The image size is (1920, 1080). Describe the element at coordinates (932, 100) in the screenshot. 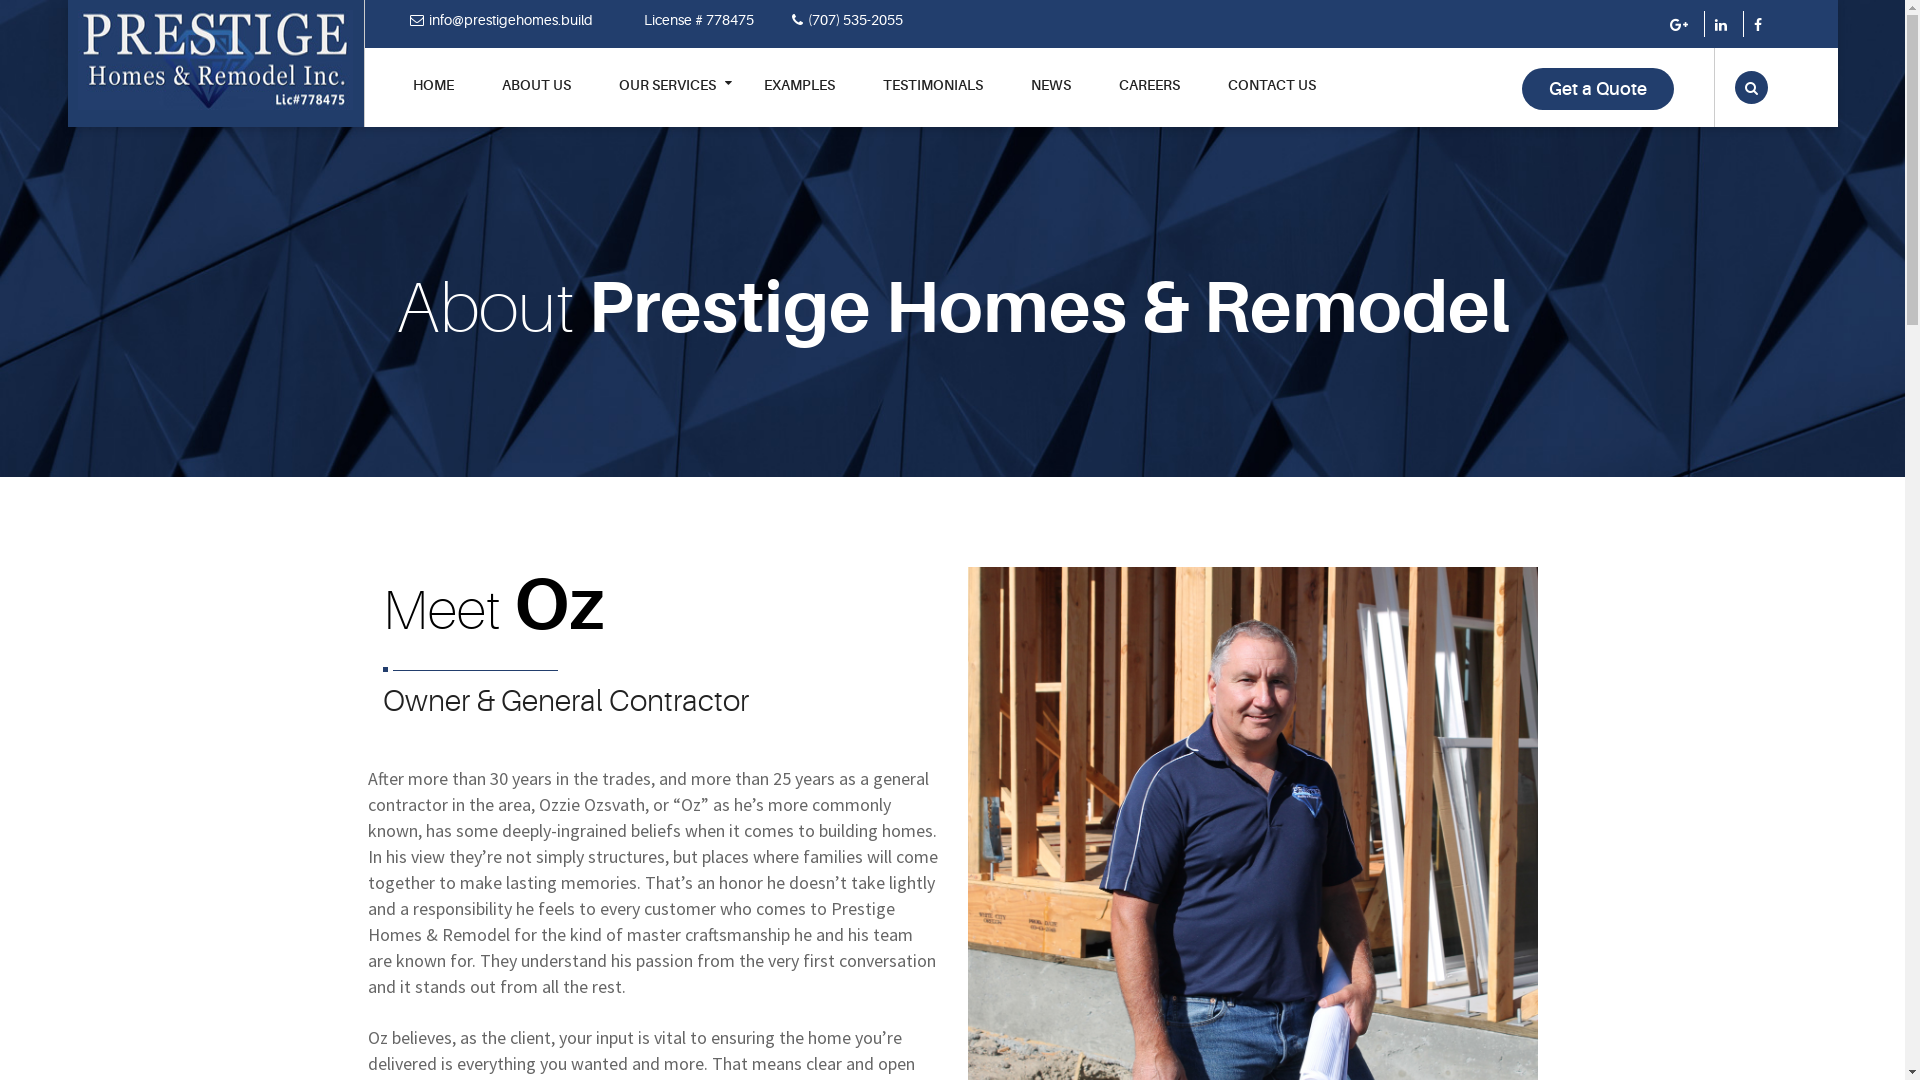

I see `TESTIMONIALS` at that location.